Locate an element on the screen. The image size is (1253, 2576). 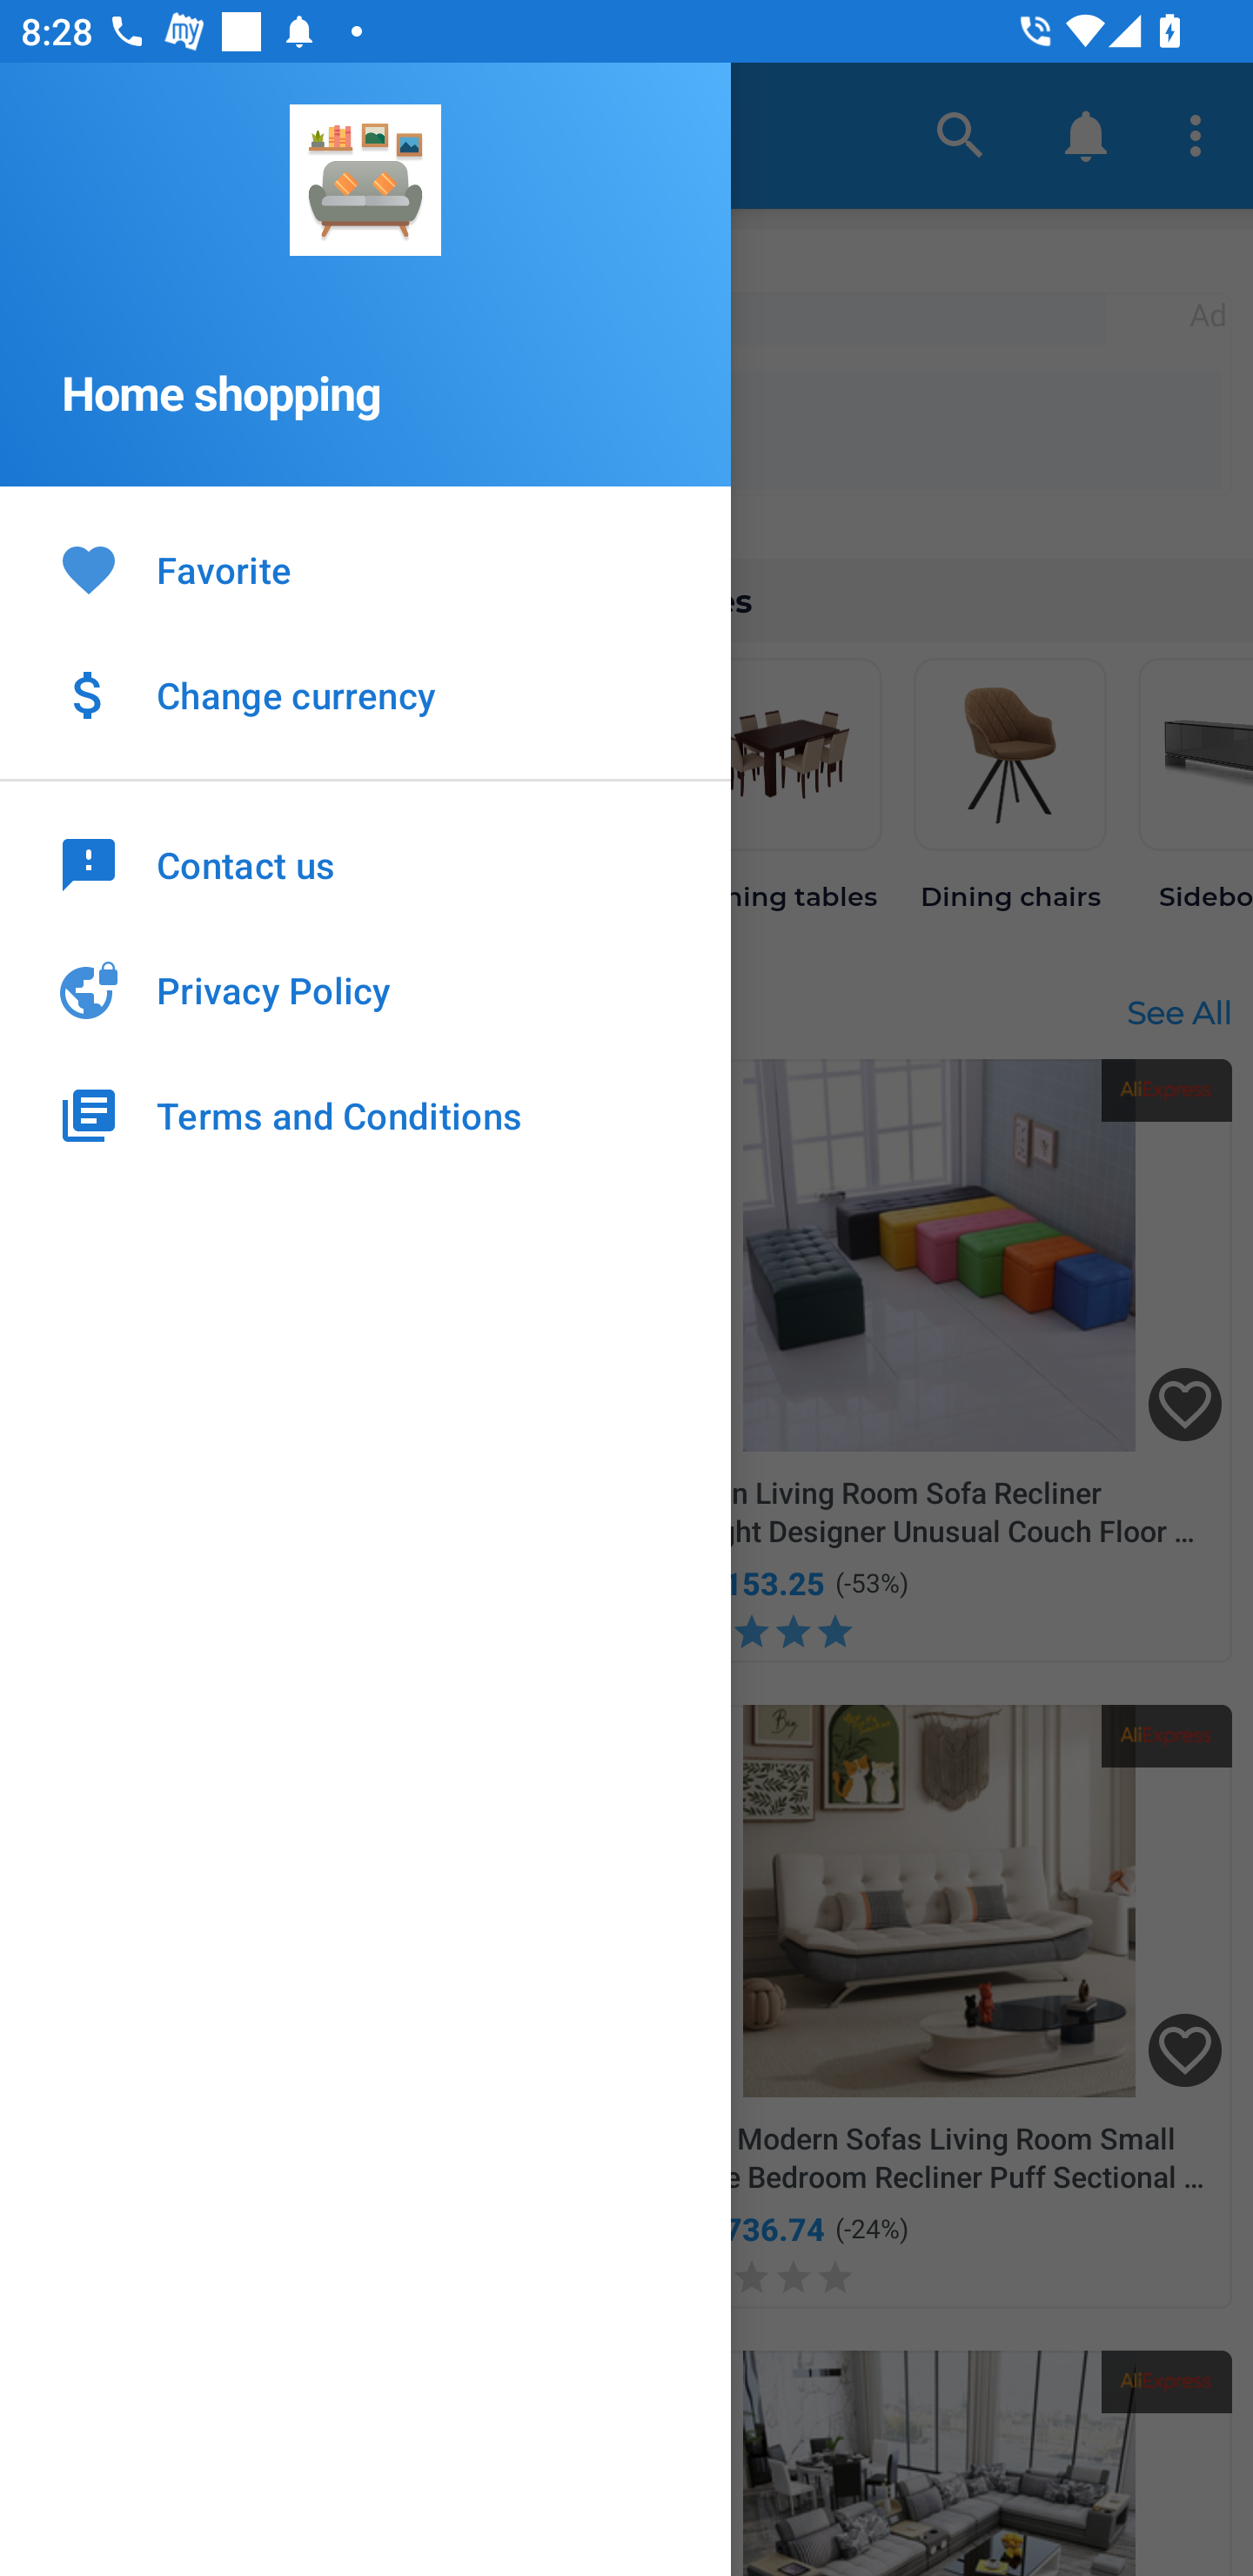
Favorite is located at coordinates (365, 571).